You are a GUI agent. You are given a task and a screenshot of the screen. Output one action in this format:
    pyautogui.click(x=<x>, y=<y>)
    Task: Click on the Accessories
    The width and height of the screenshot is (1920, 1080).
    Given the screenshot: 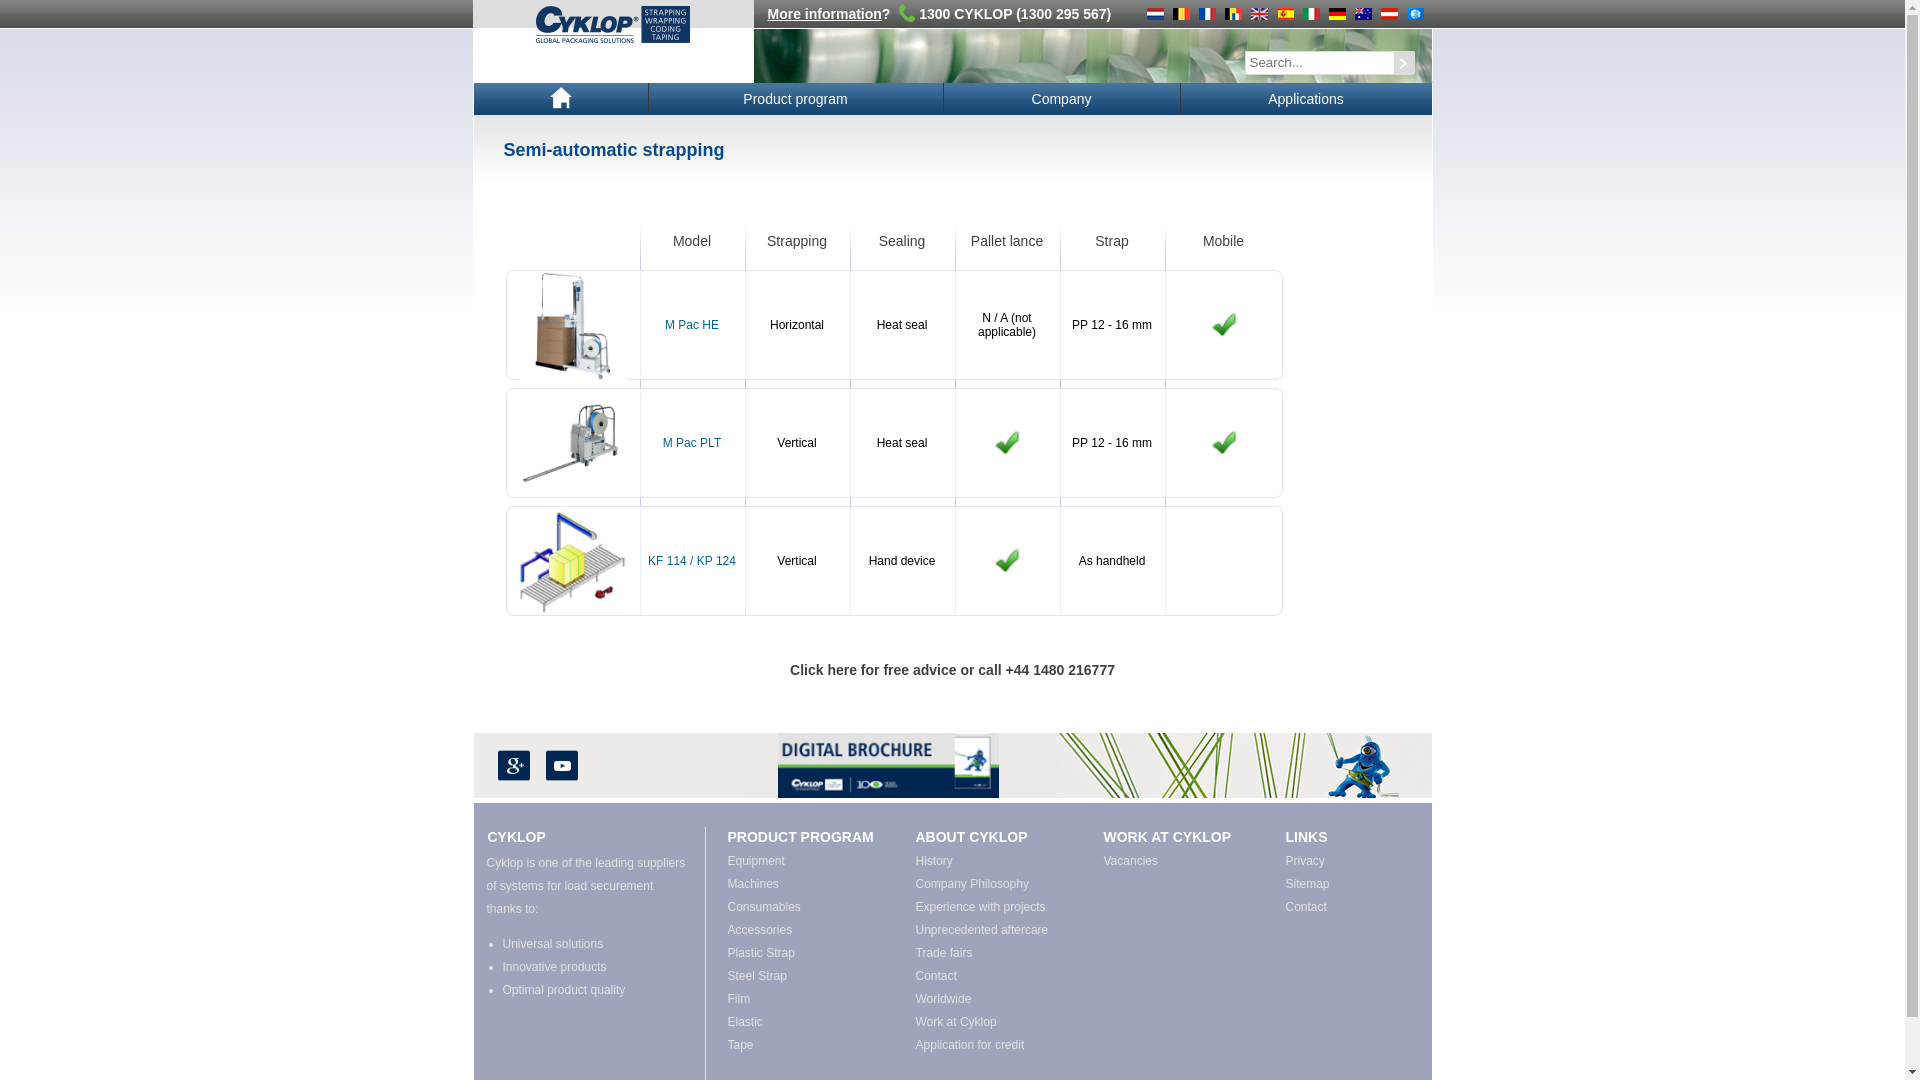 What is the action you would take?
    pyautogui.click(x=808, y=930)
    